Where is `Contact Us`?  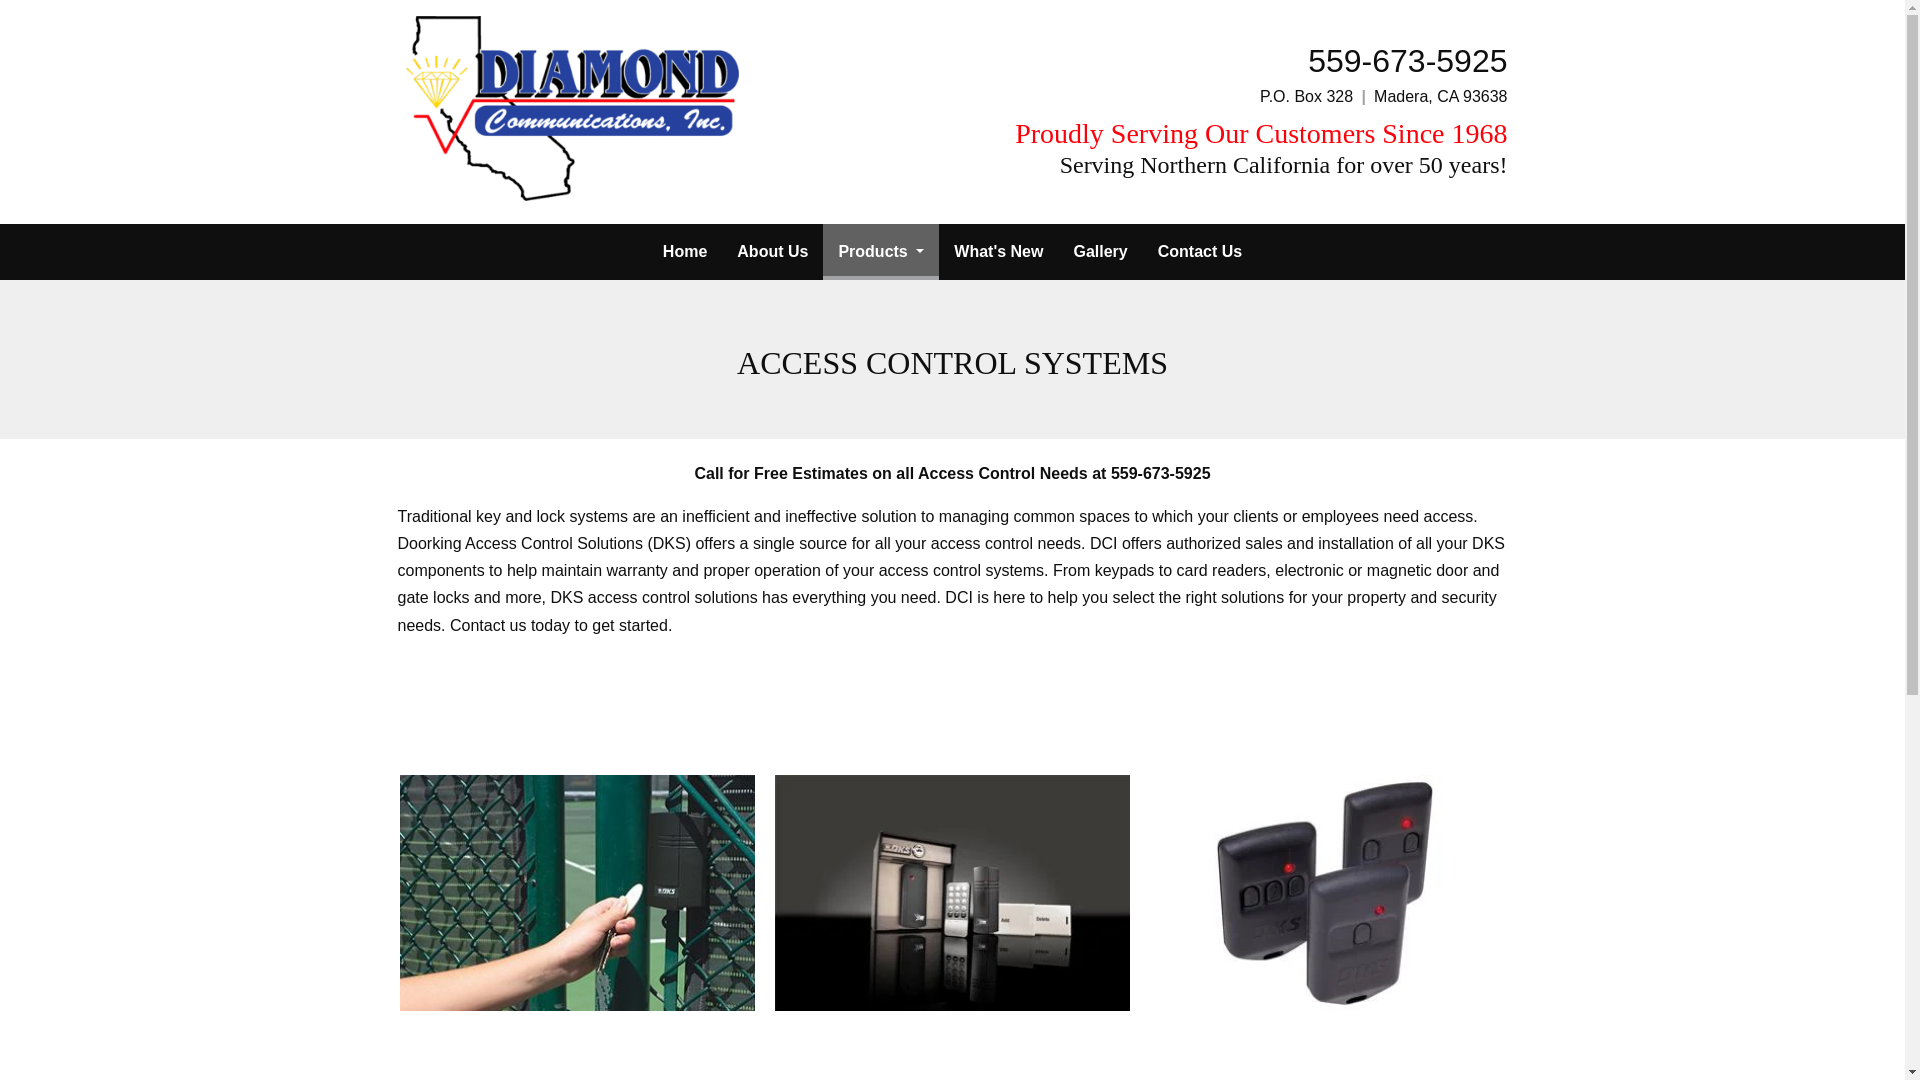 Contact Us is located at coordinates (1200, 251).